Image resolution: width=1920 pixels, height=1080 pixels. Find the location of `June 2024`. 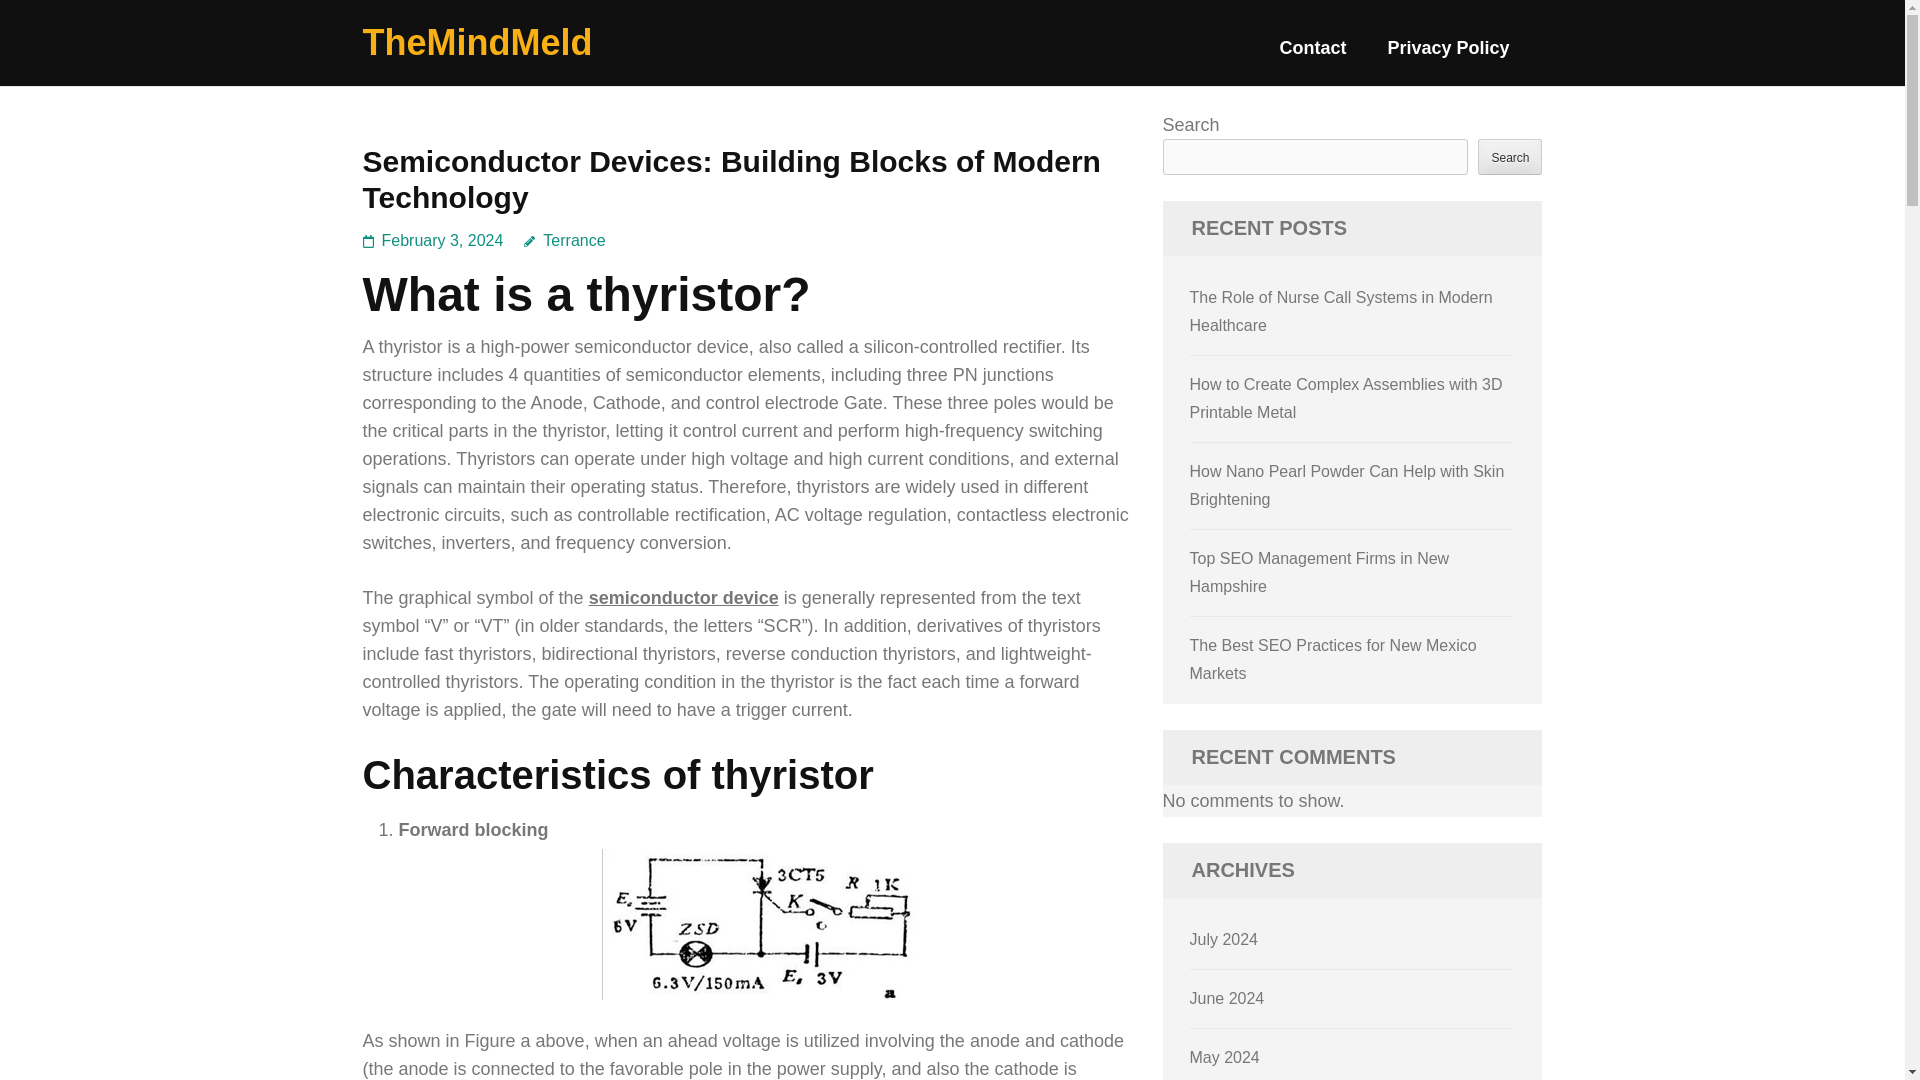

June 2024 is located at coordinates (1228, 998).